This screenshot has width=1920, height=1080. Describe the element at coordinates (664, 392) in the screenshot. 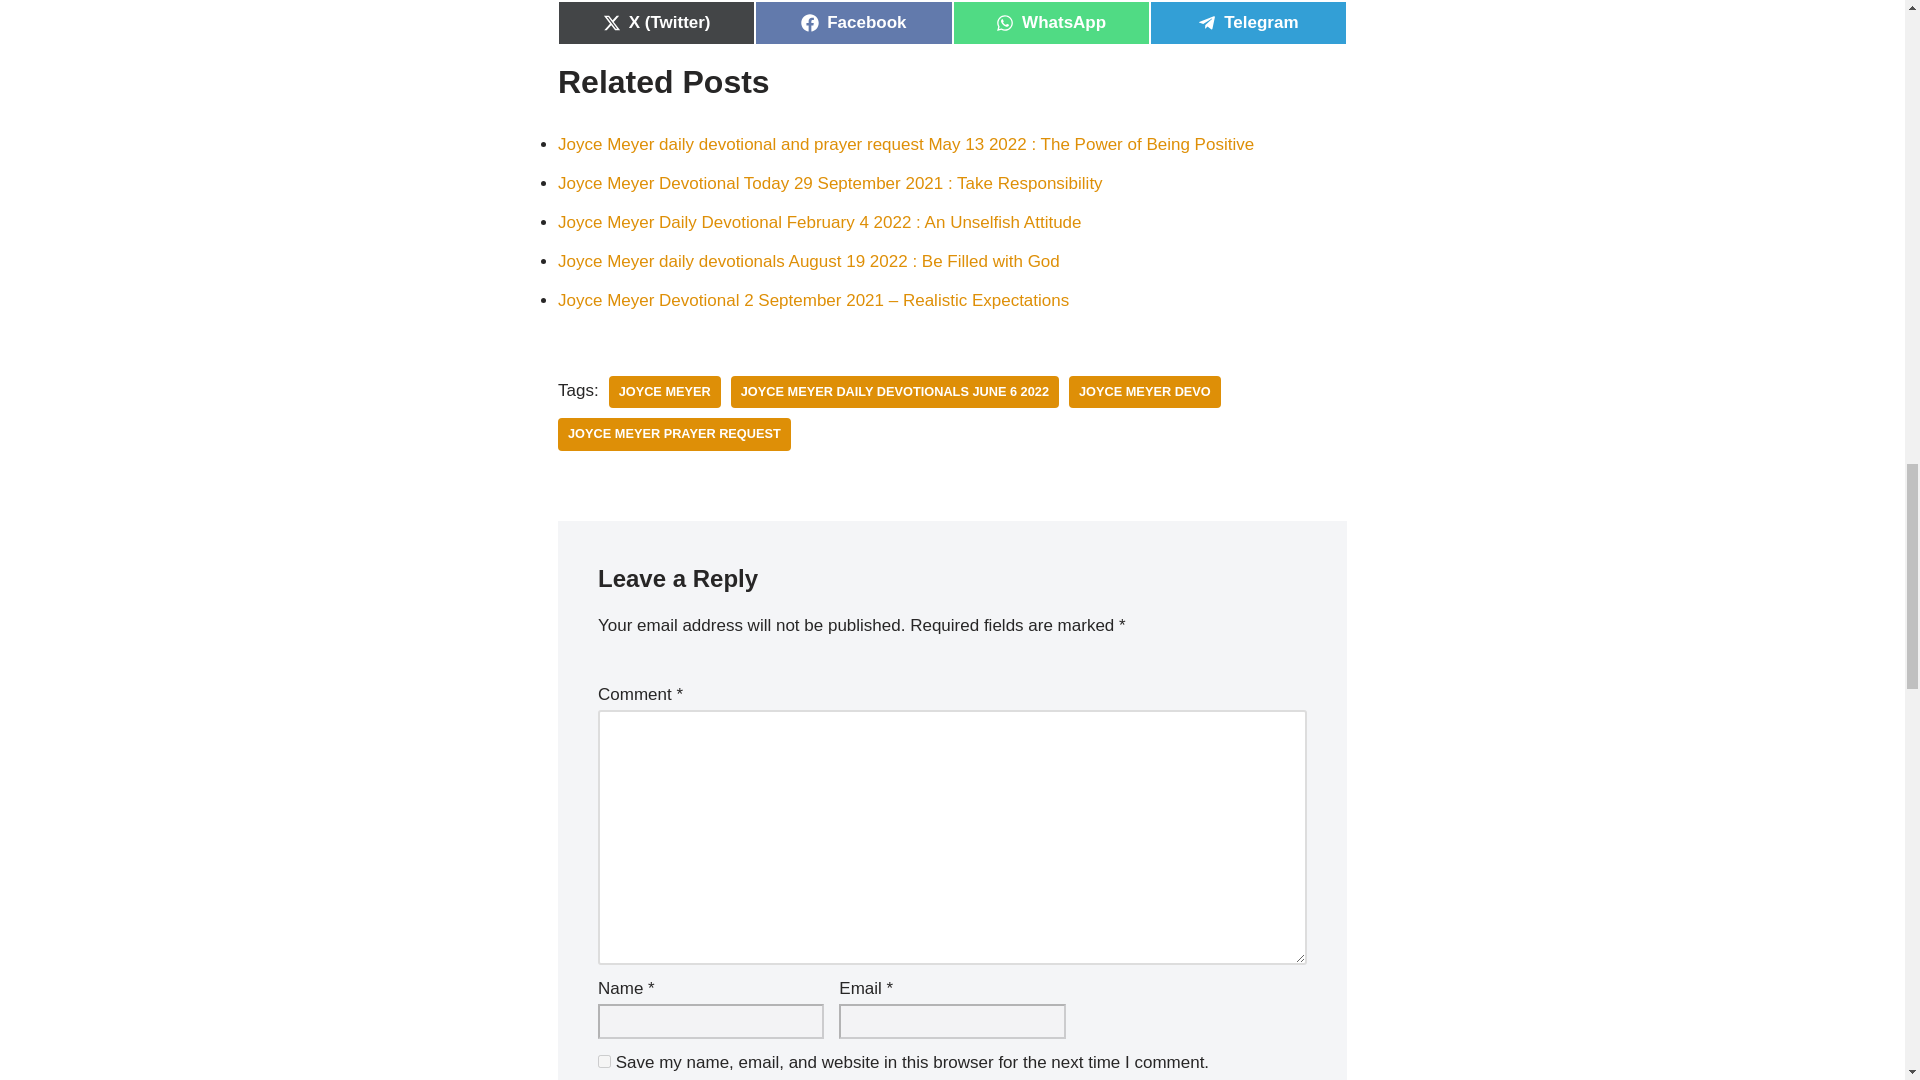

I see `Joyce Meyer` at that location.